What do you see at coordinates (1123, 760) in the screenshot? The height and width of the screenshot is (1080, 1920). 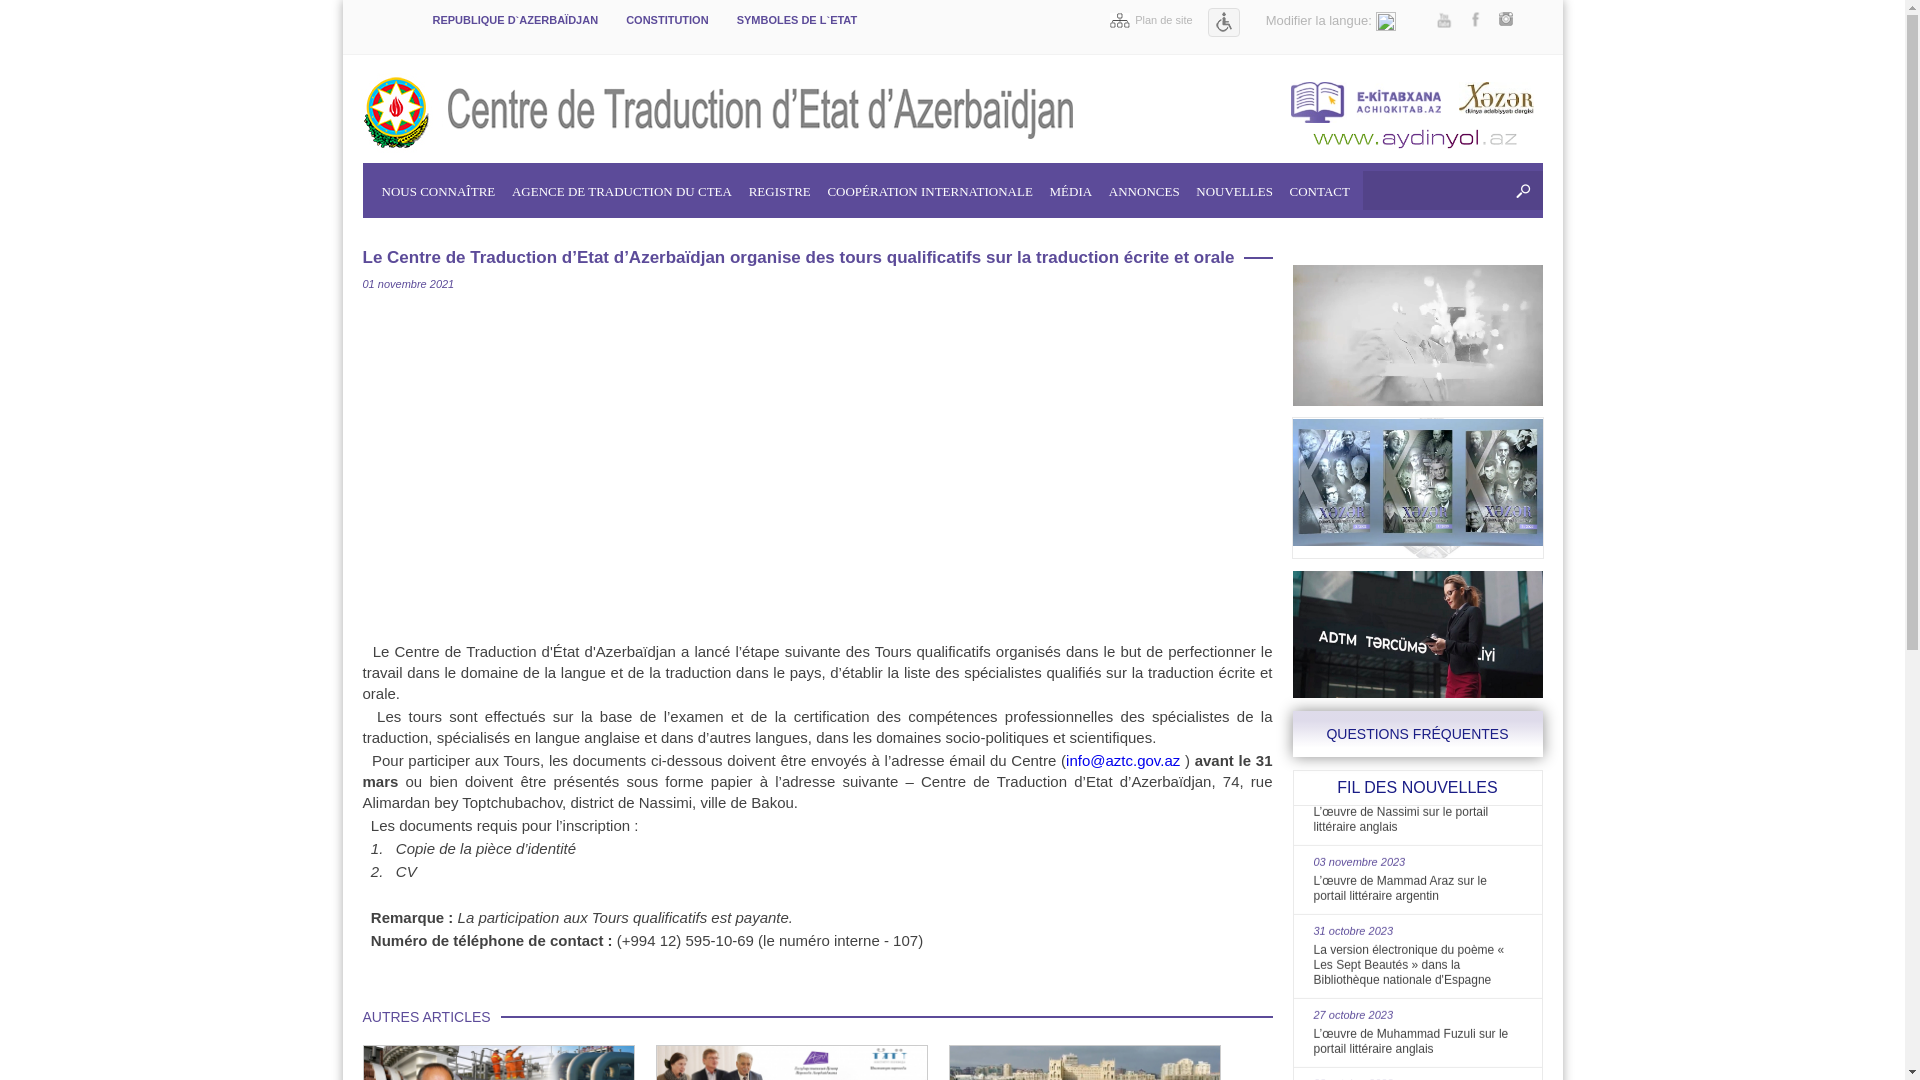 I see `info@aztc.gov.az` at bounding box center [1123, 760].